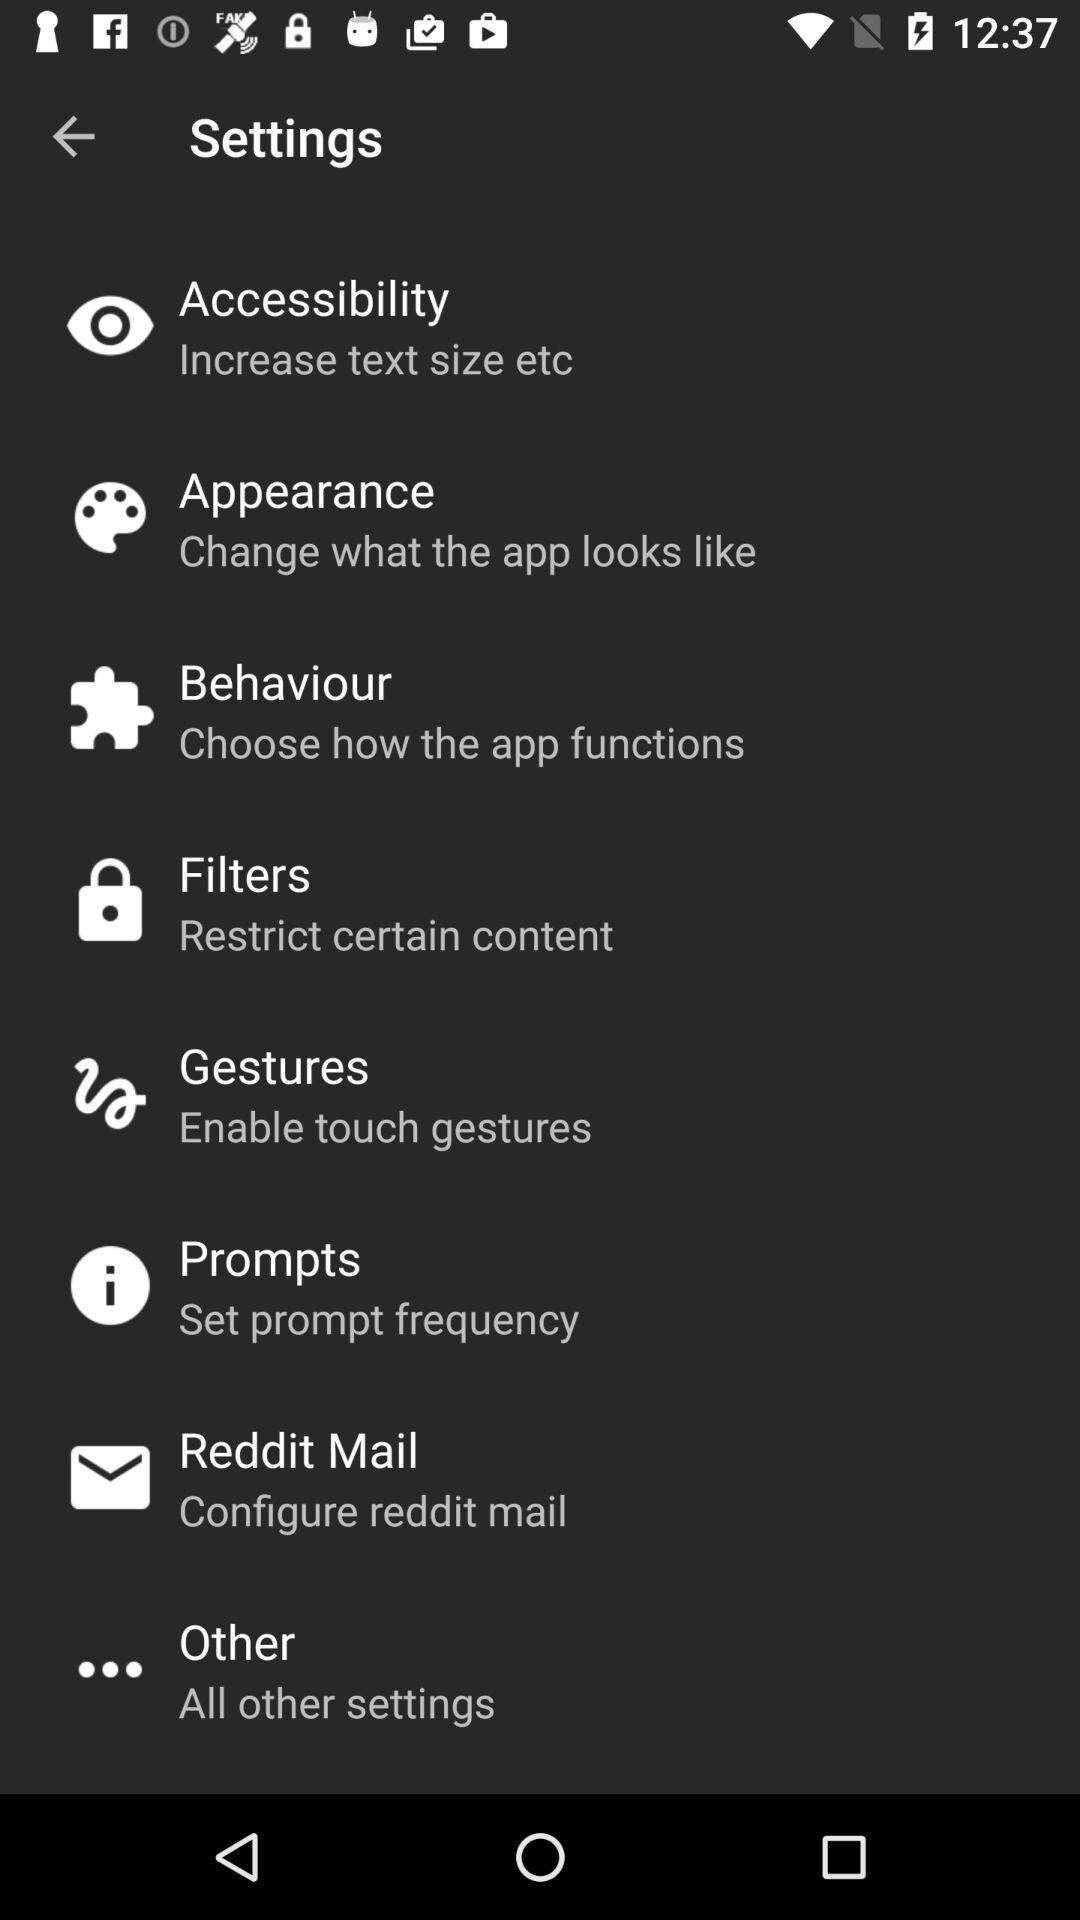  Describe the element at coordinates (396, 934) in the screenshot. I see `scroll to restrict certain content app` at that location.